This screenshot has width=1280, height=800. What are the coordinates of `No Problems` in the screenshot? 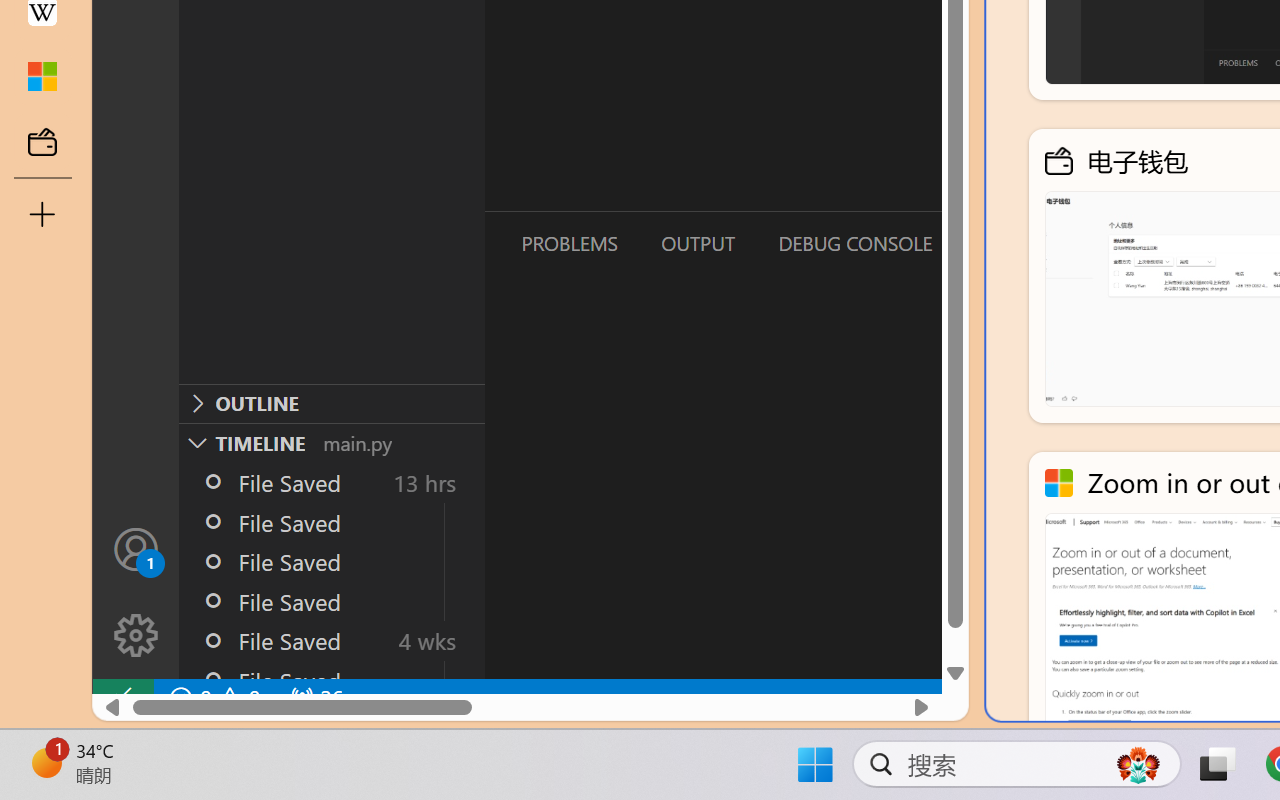 It's located at (212, 698).